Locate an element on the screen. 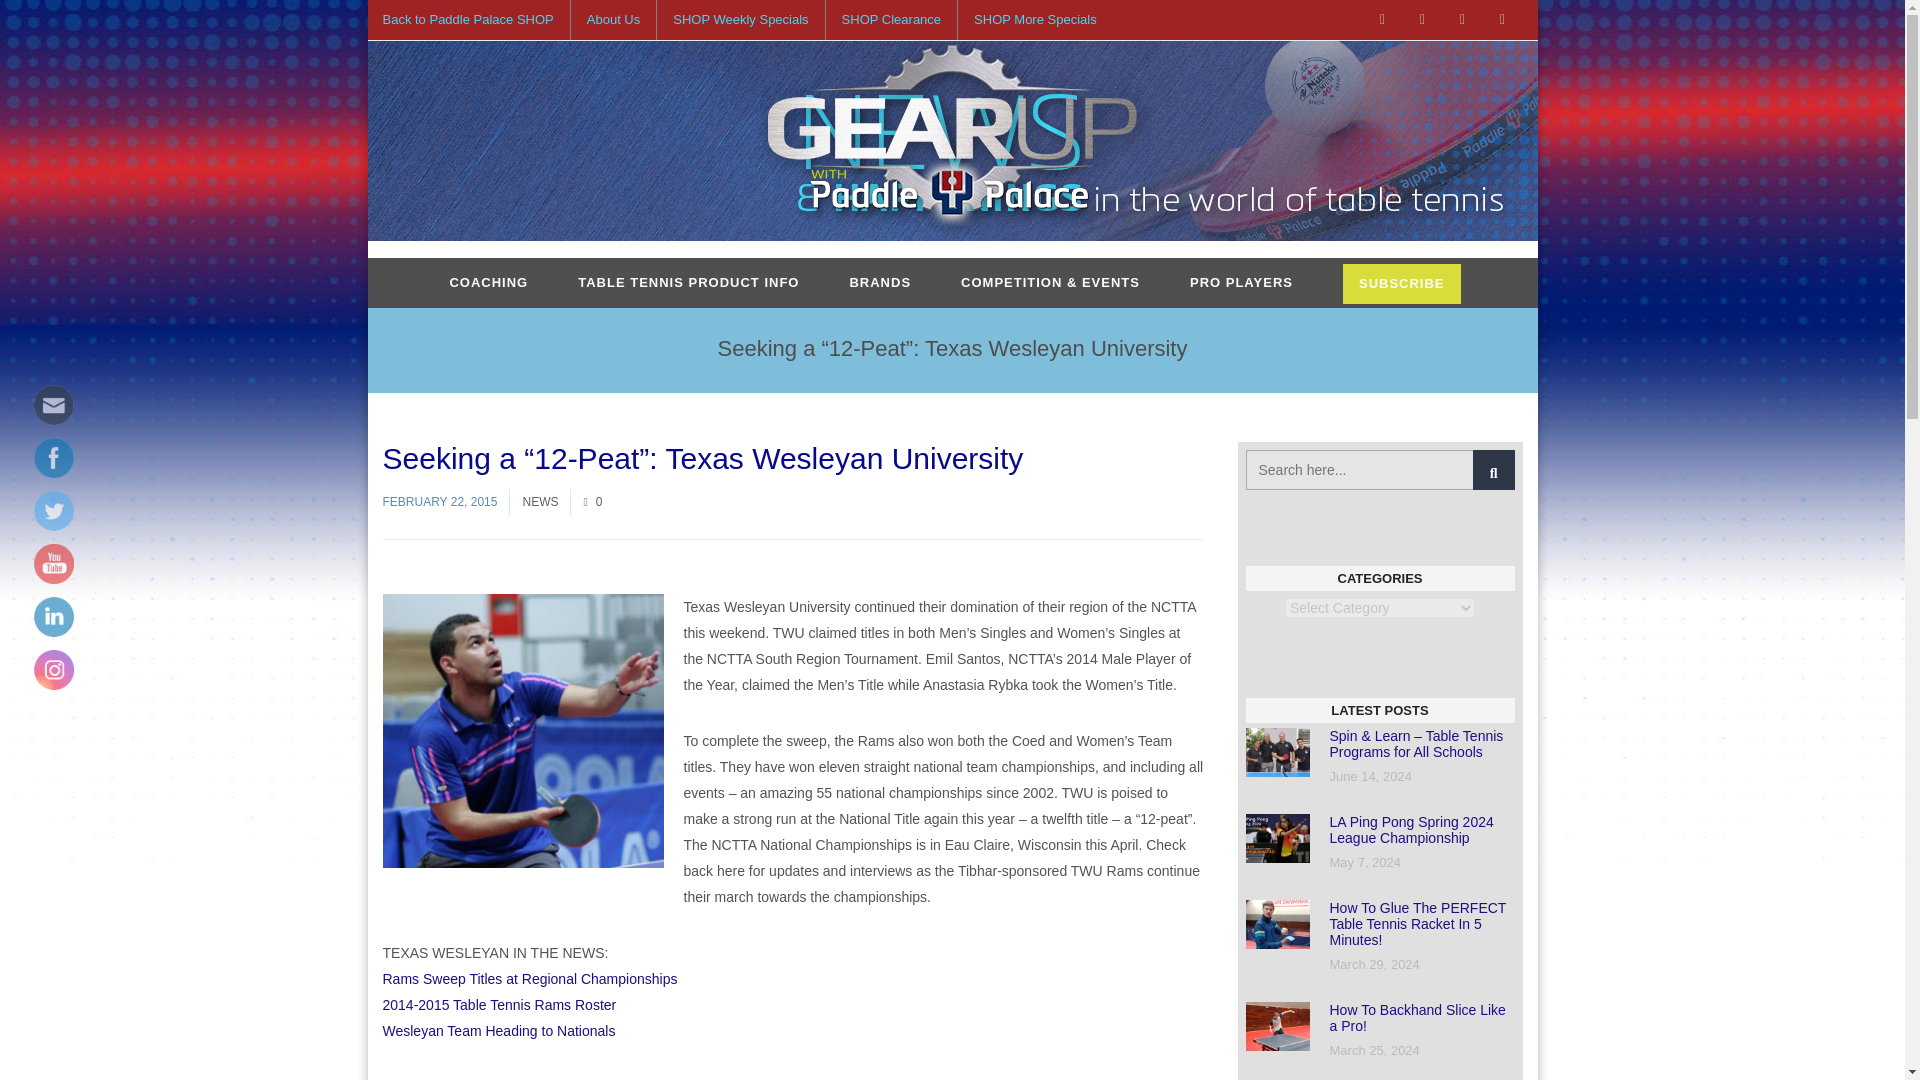  TABLE TENNIS PRODUCT INFO is located at coordinates (688, 282).